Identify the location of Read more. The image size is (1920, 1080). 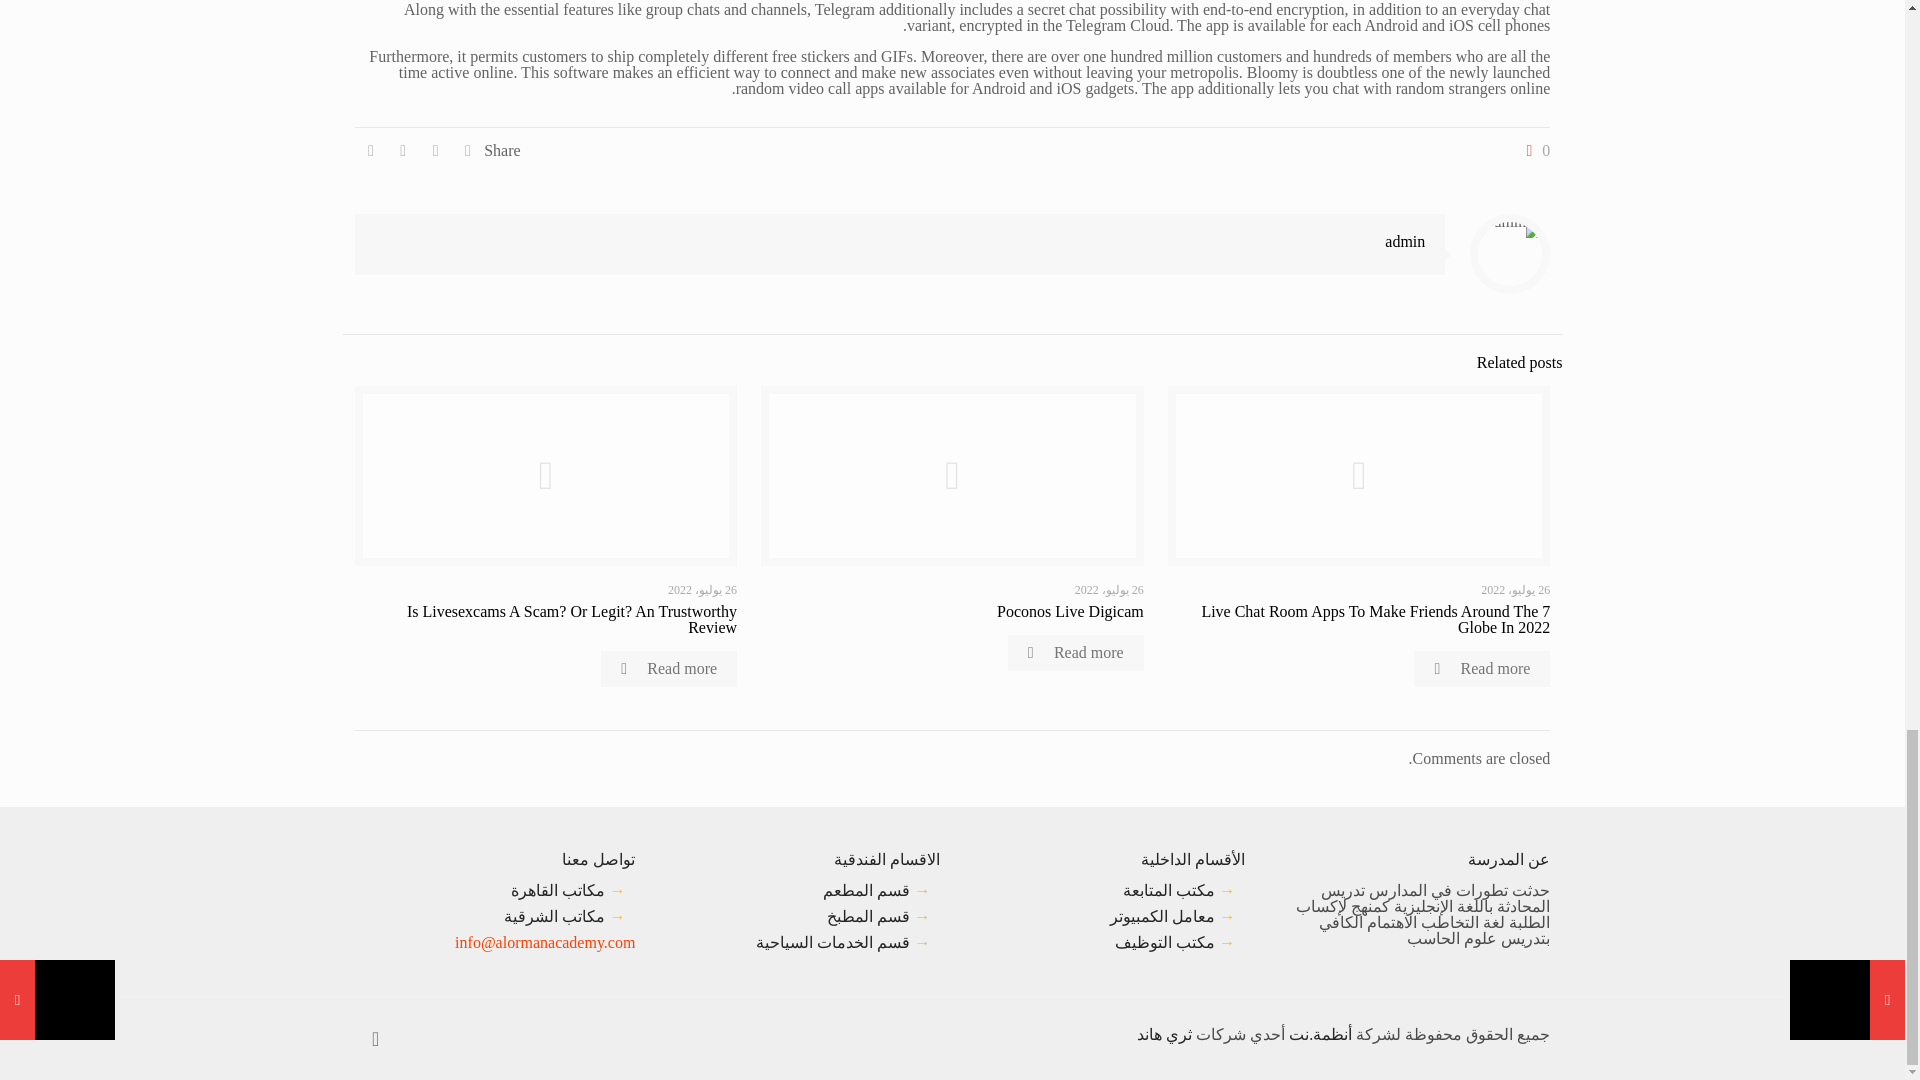
(1076, 652).